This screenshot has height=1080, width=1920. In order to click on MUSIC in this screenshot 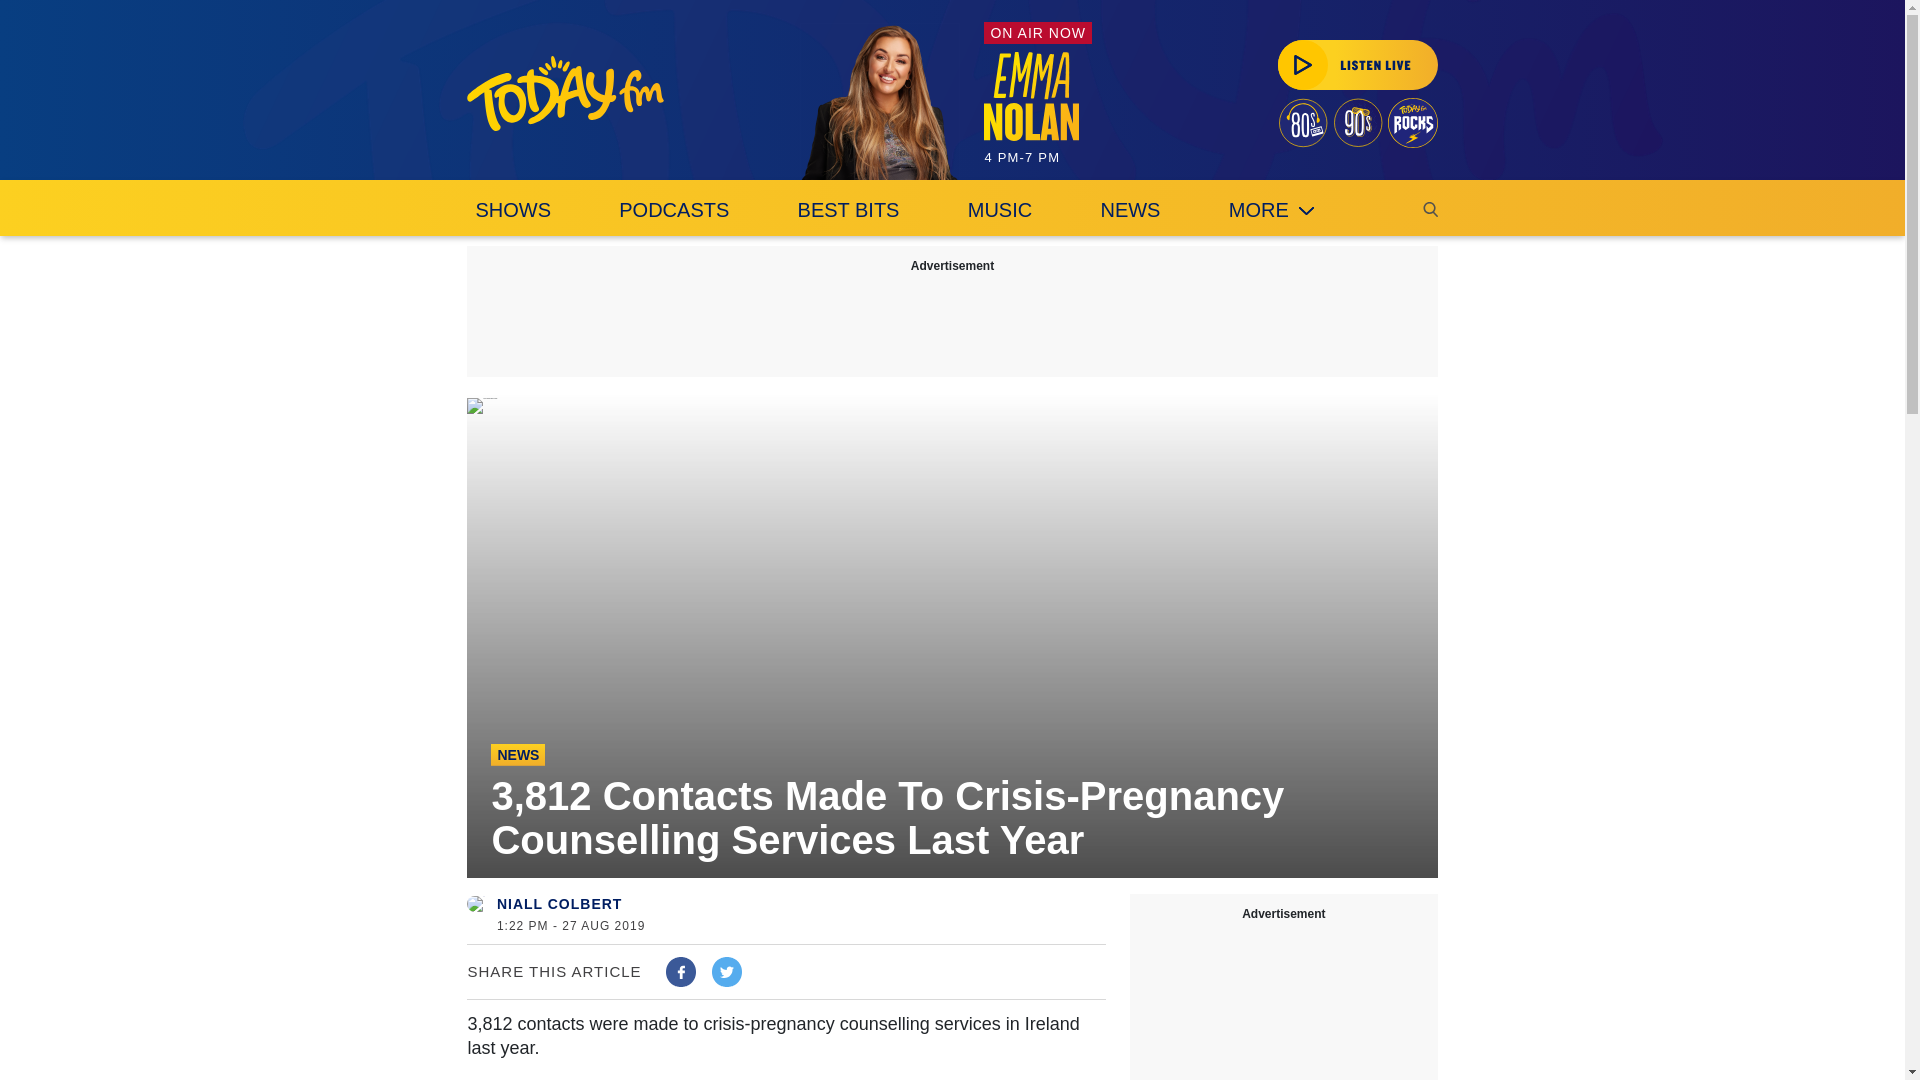, I will do `click(1000, 208)`.